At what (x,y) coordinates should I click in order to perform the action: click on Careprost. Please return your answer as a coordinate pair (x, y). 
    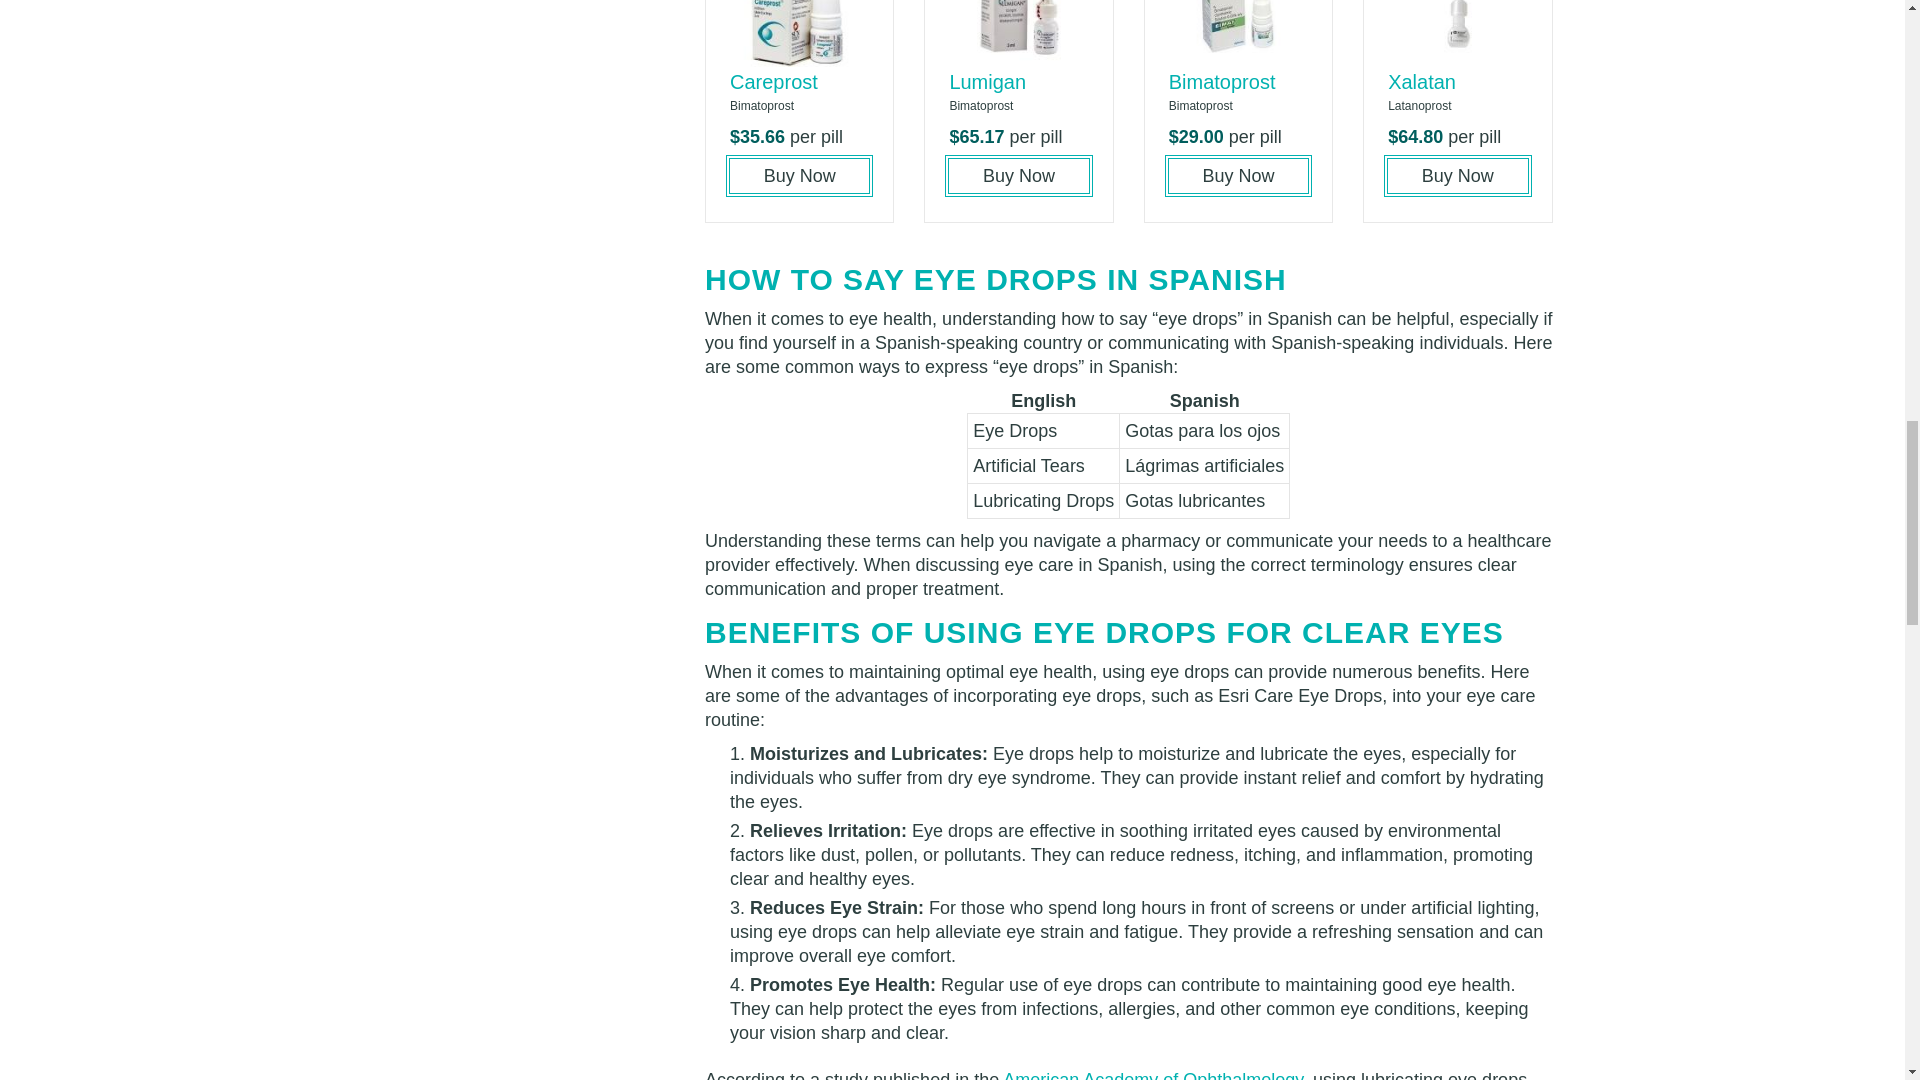
    Looking at the image, I should click on (773, 82).